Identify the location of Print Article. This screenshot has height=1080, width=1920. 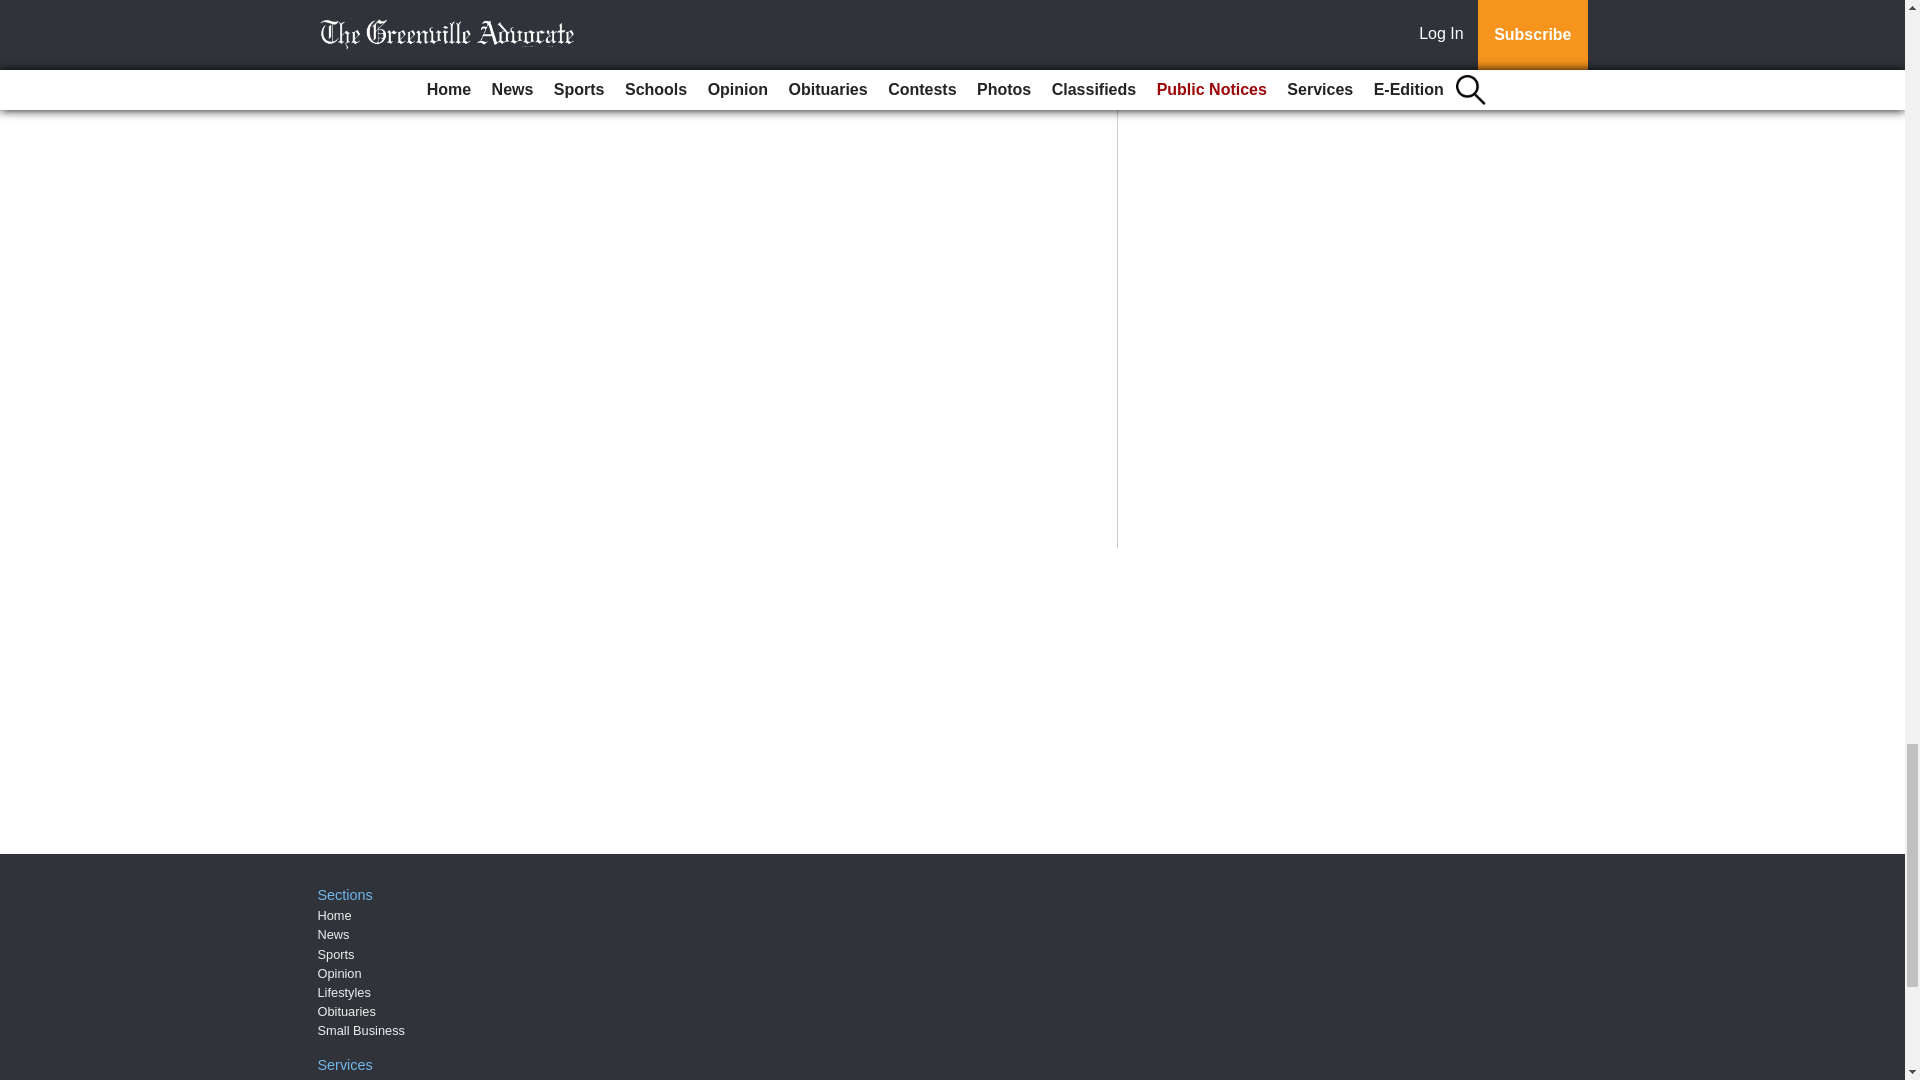
(508, 36).